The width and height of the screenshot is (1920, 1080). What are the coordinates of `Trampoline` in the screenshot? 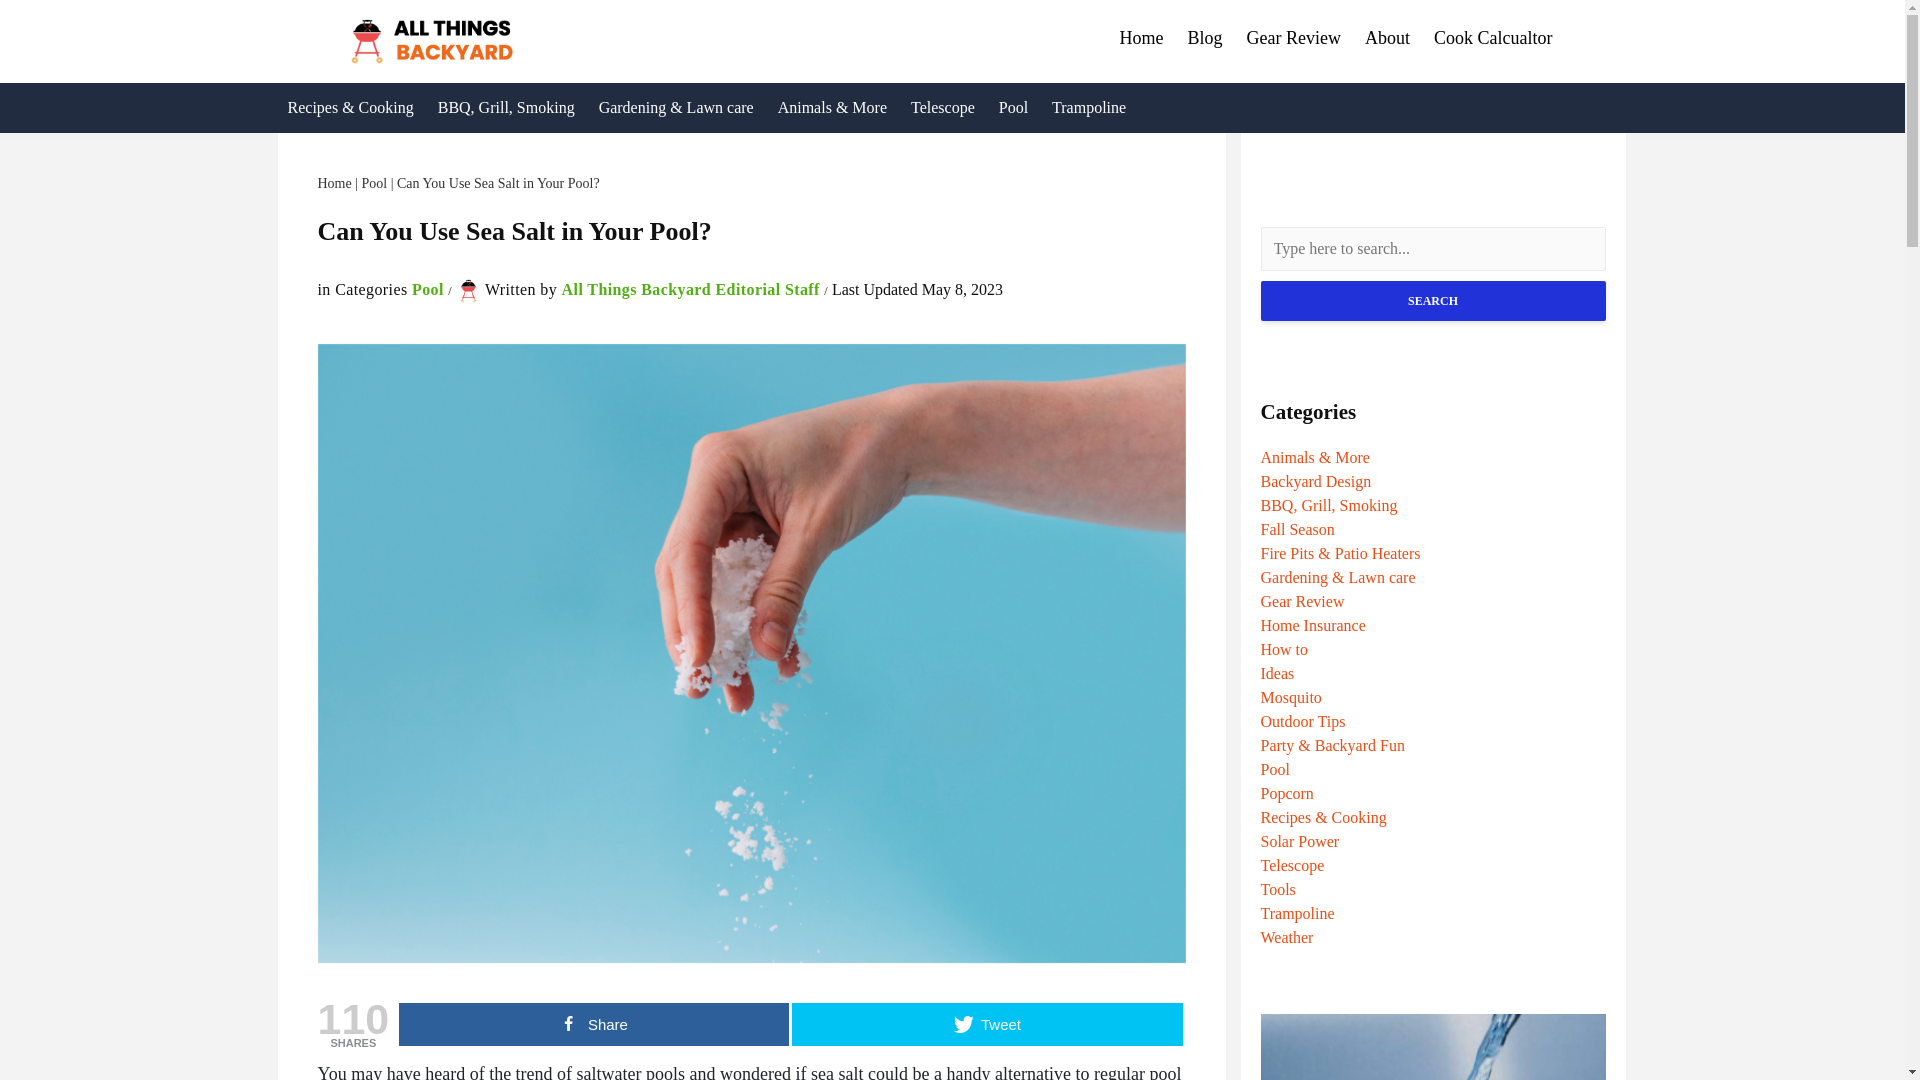 It's located at (1089, 108).